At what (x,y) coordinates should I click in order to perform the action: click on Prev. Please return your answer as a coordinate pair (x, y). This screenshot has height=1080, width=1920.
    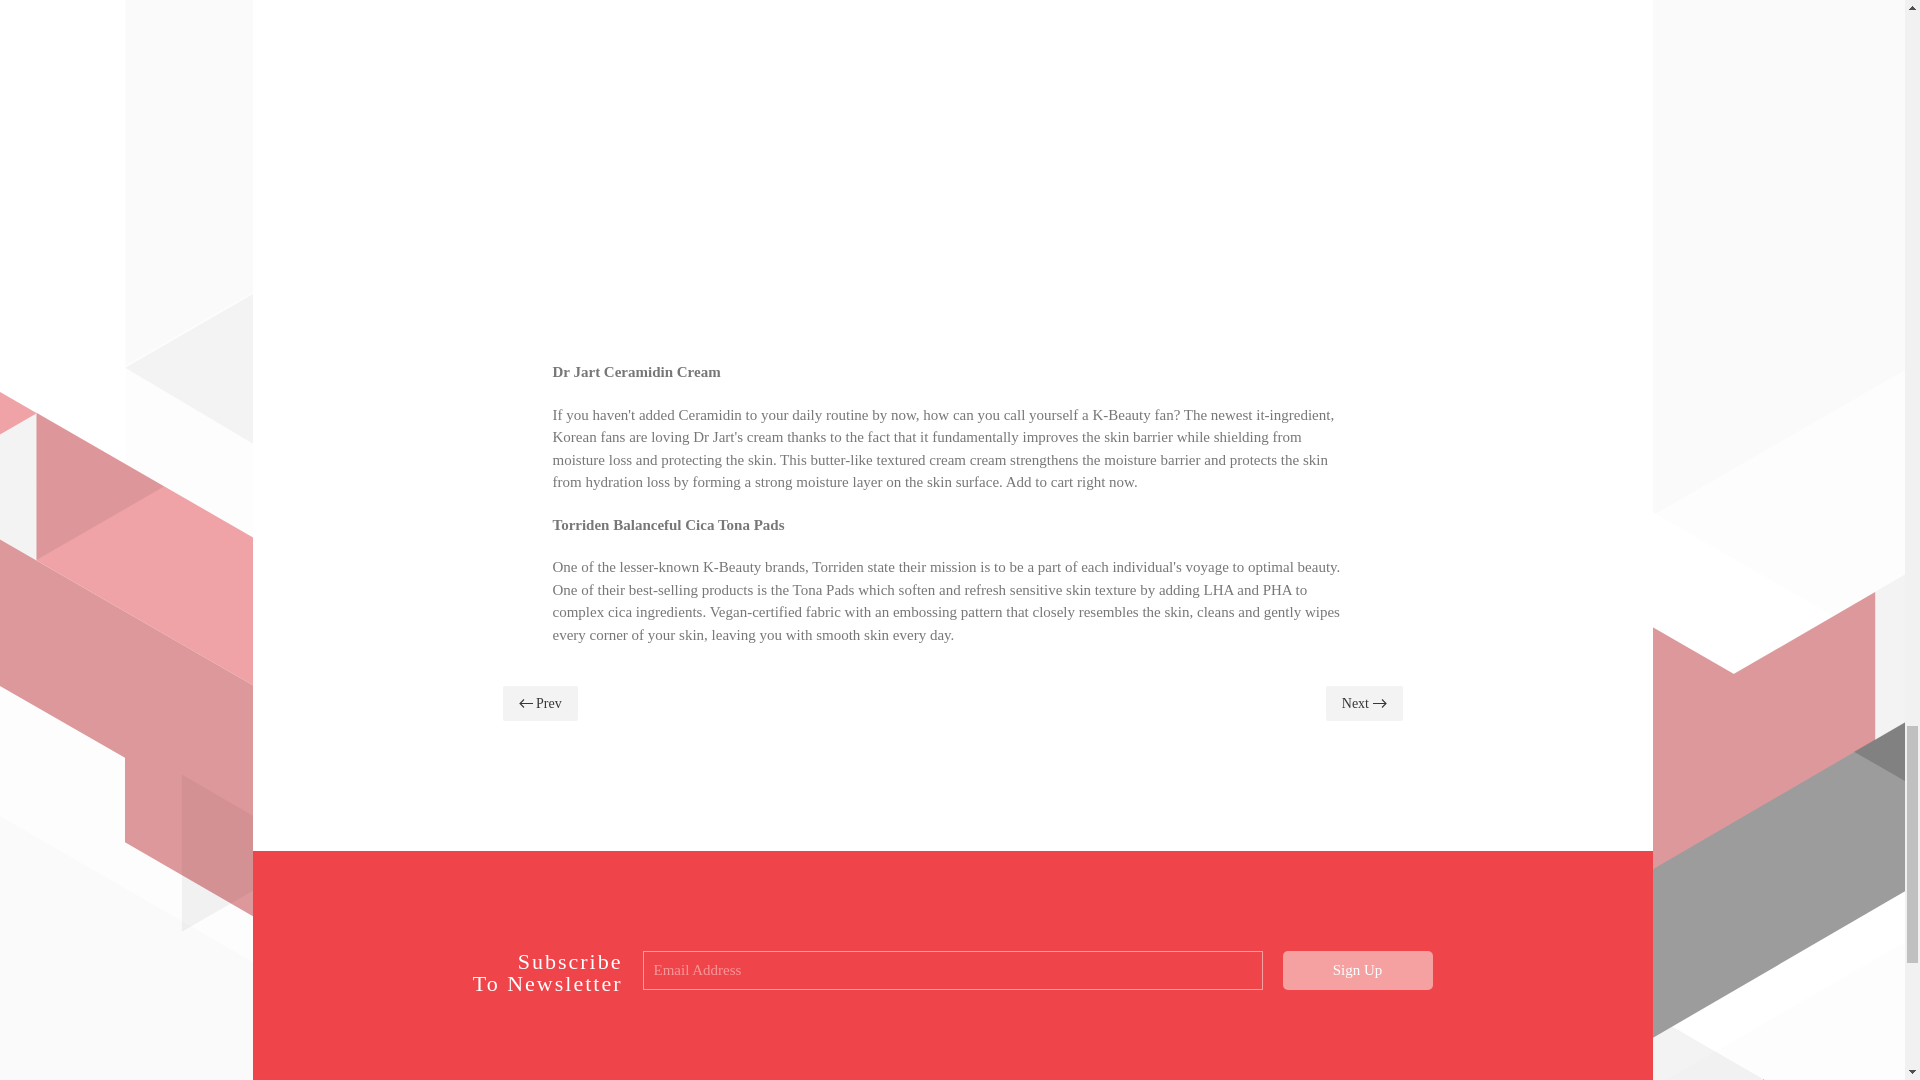
    Looking at the image, I should click on (539, 703).